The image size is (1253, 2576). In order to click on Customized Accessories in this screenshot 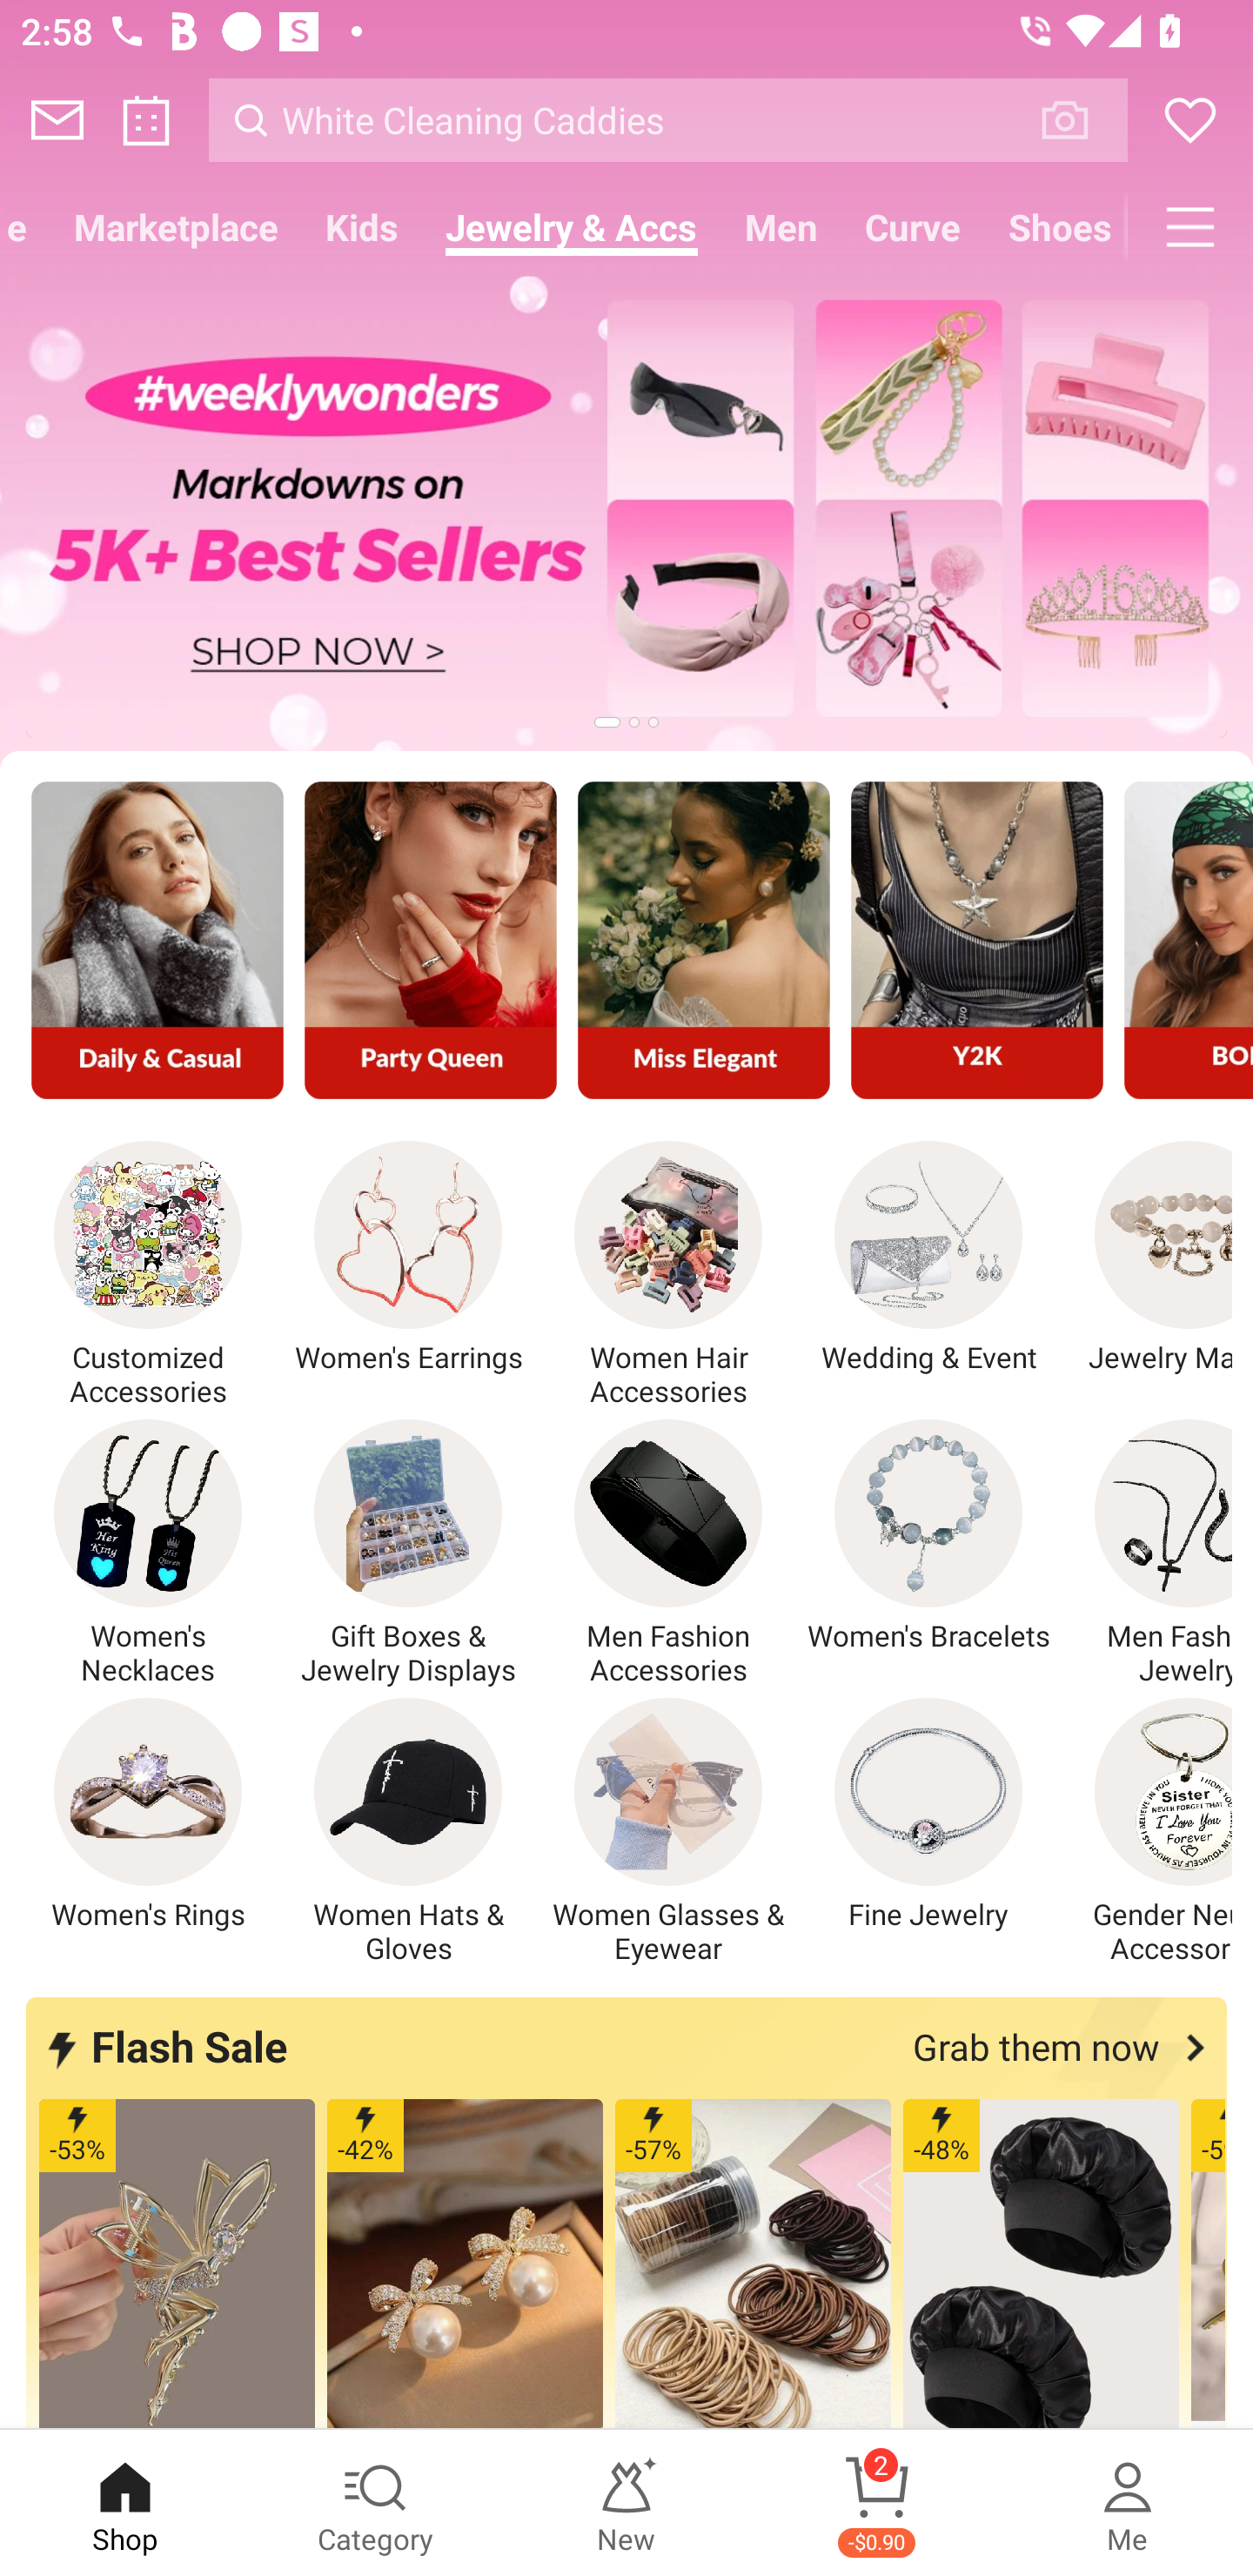, I will do `click(148, 1275)`.